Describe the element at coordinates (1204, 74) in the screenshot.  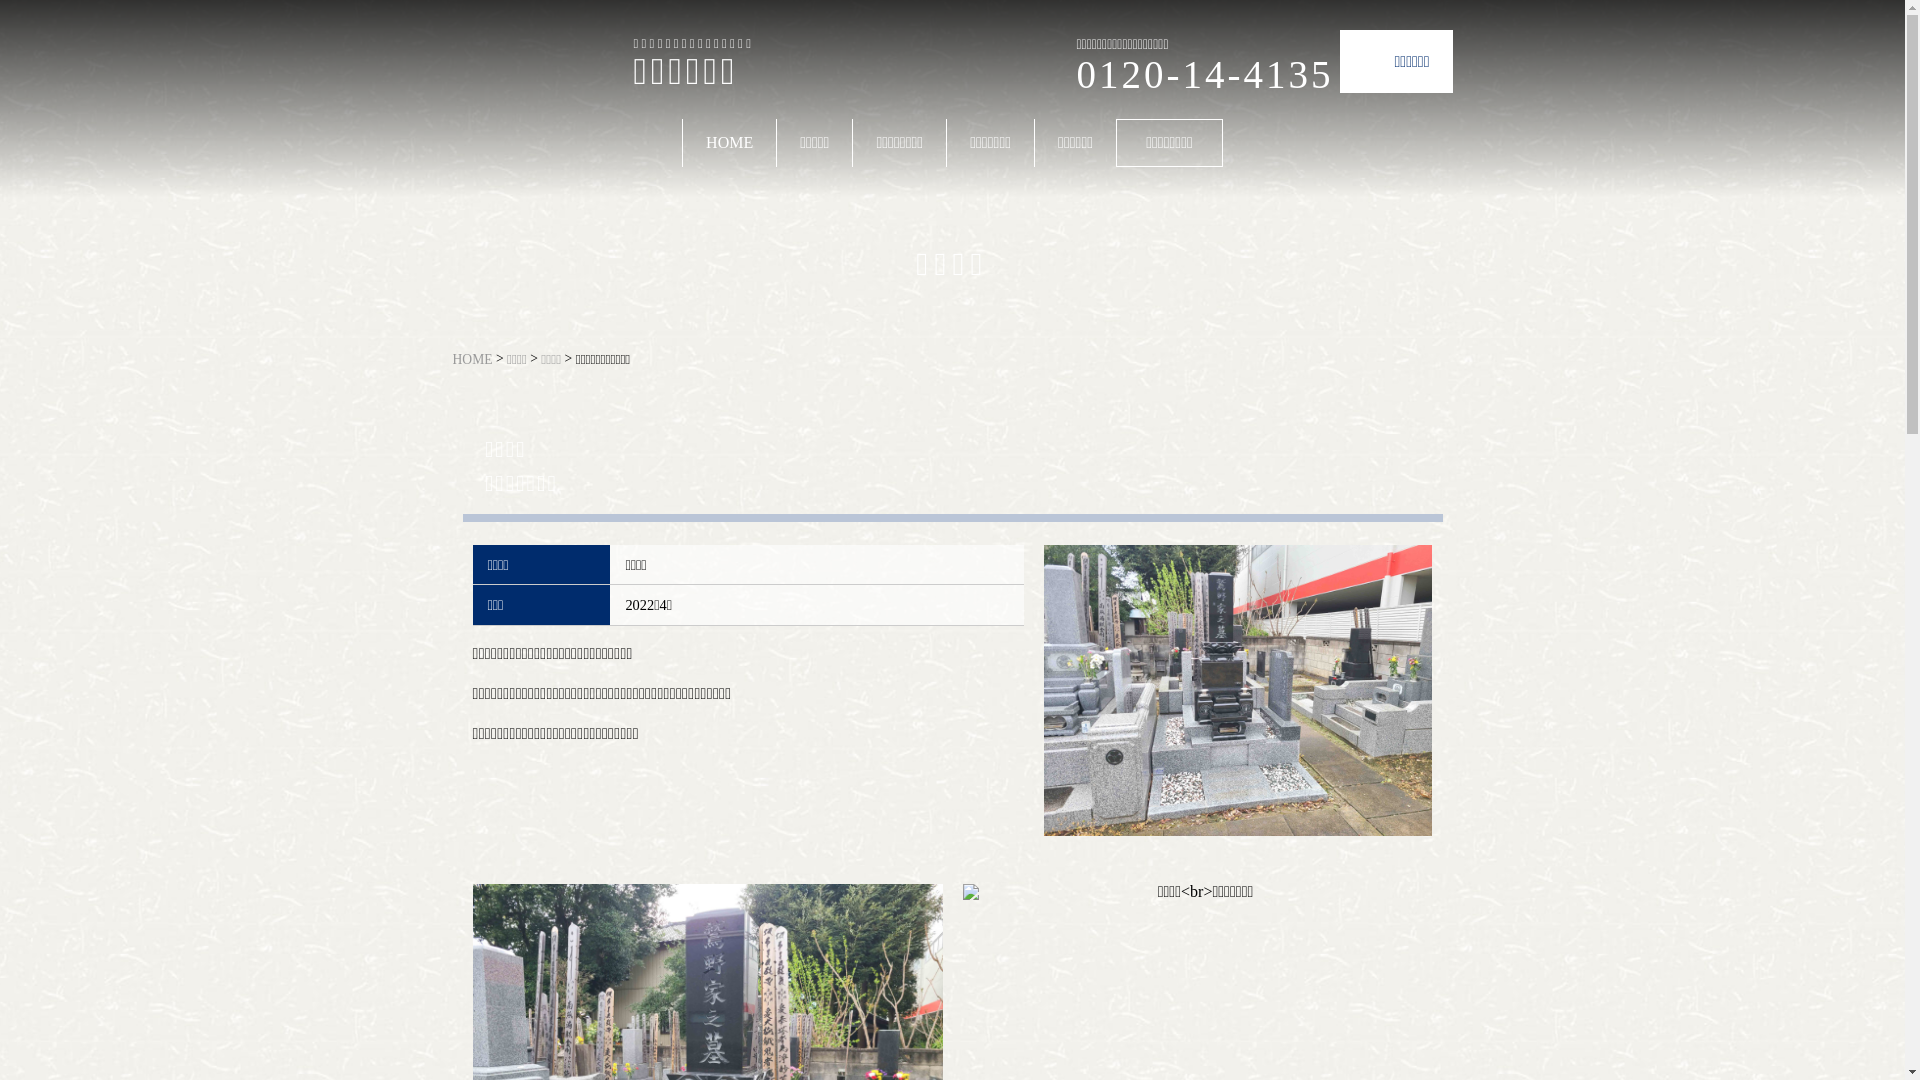
I see `0120-14-4135` at that location.